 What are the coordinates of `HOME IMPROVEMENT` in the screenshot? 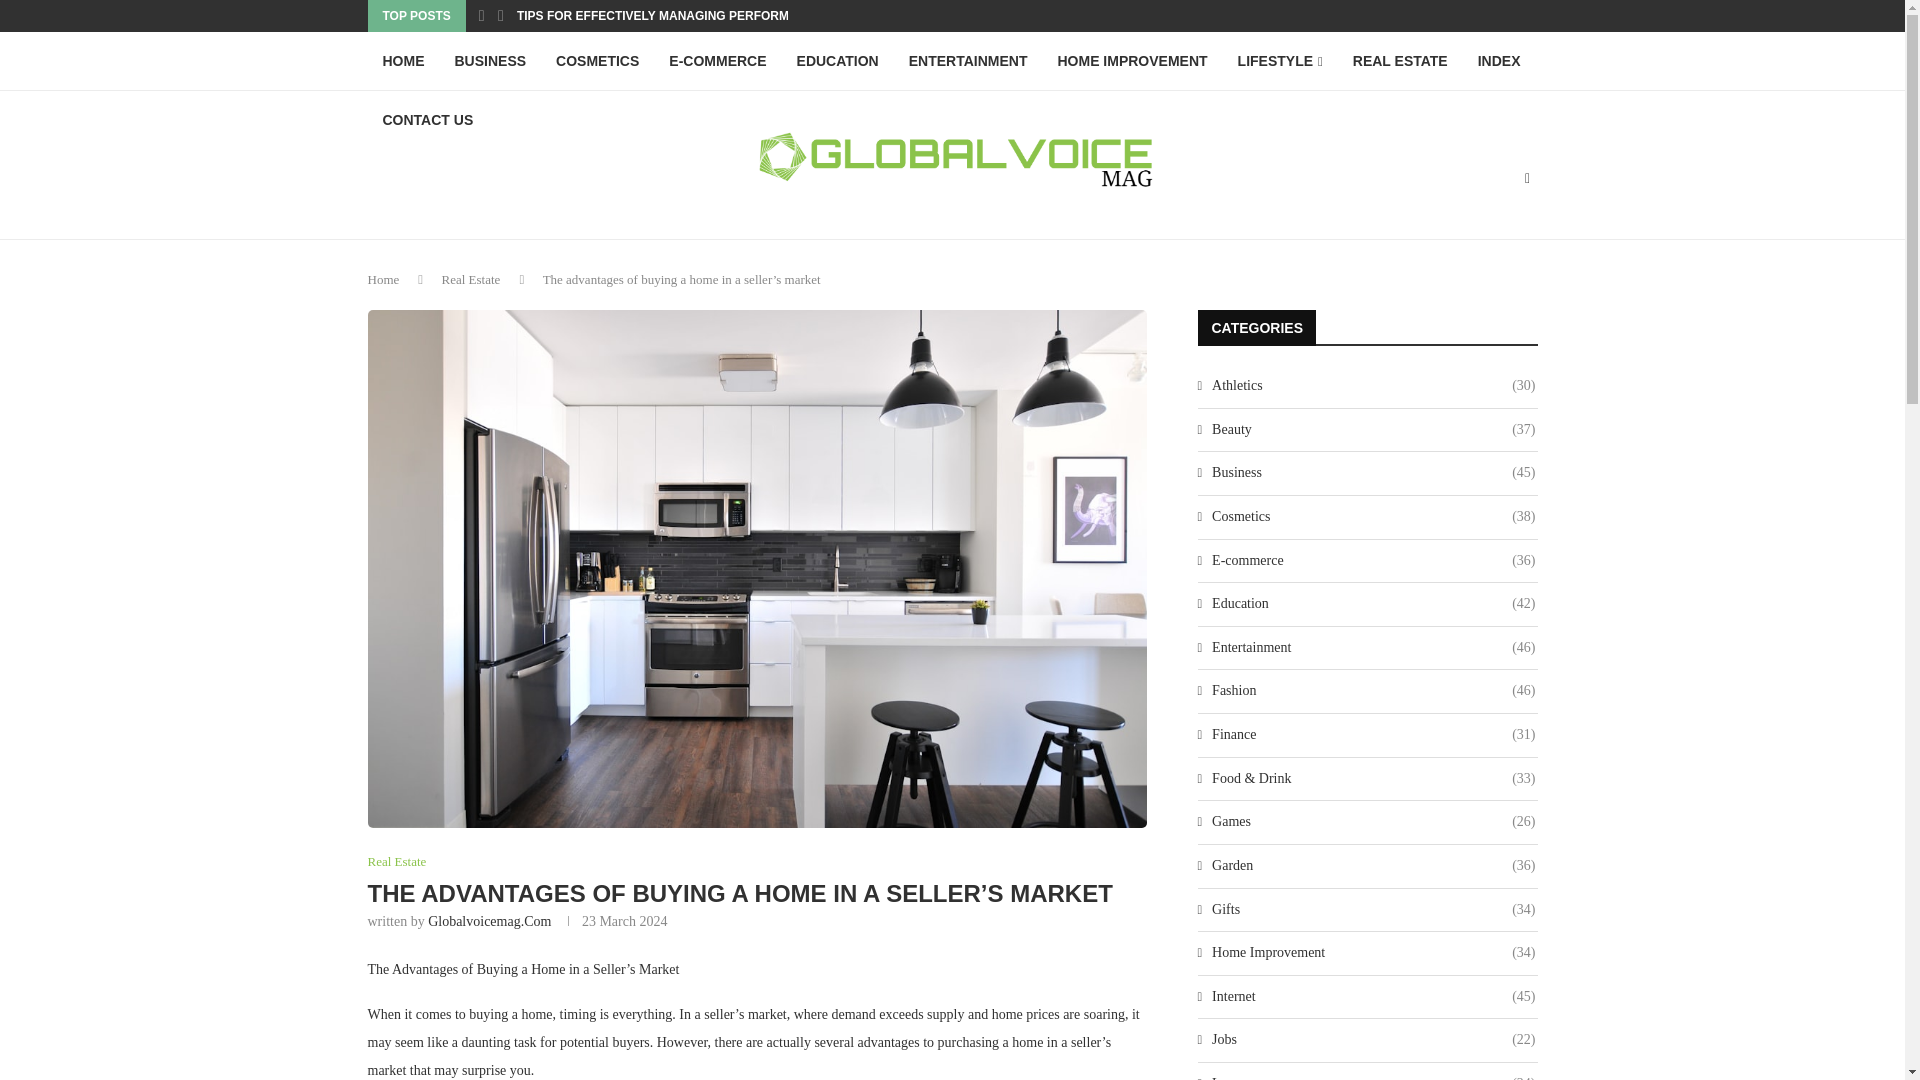 It's located at (1132, 61).